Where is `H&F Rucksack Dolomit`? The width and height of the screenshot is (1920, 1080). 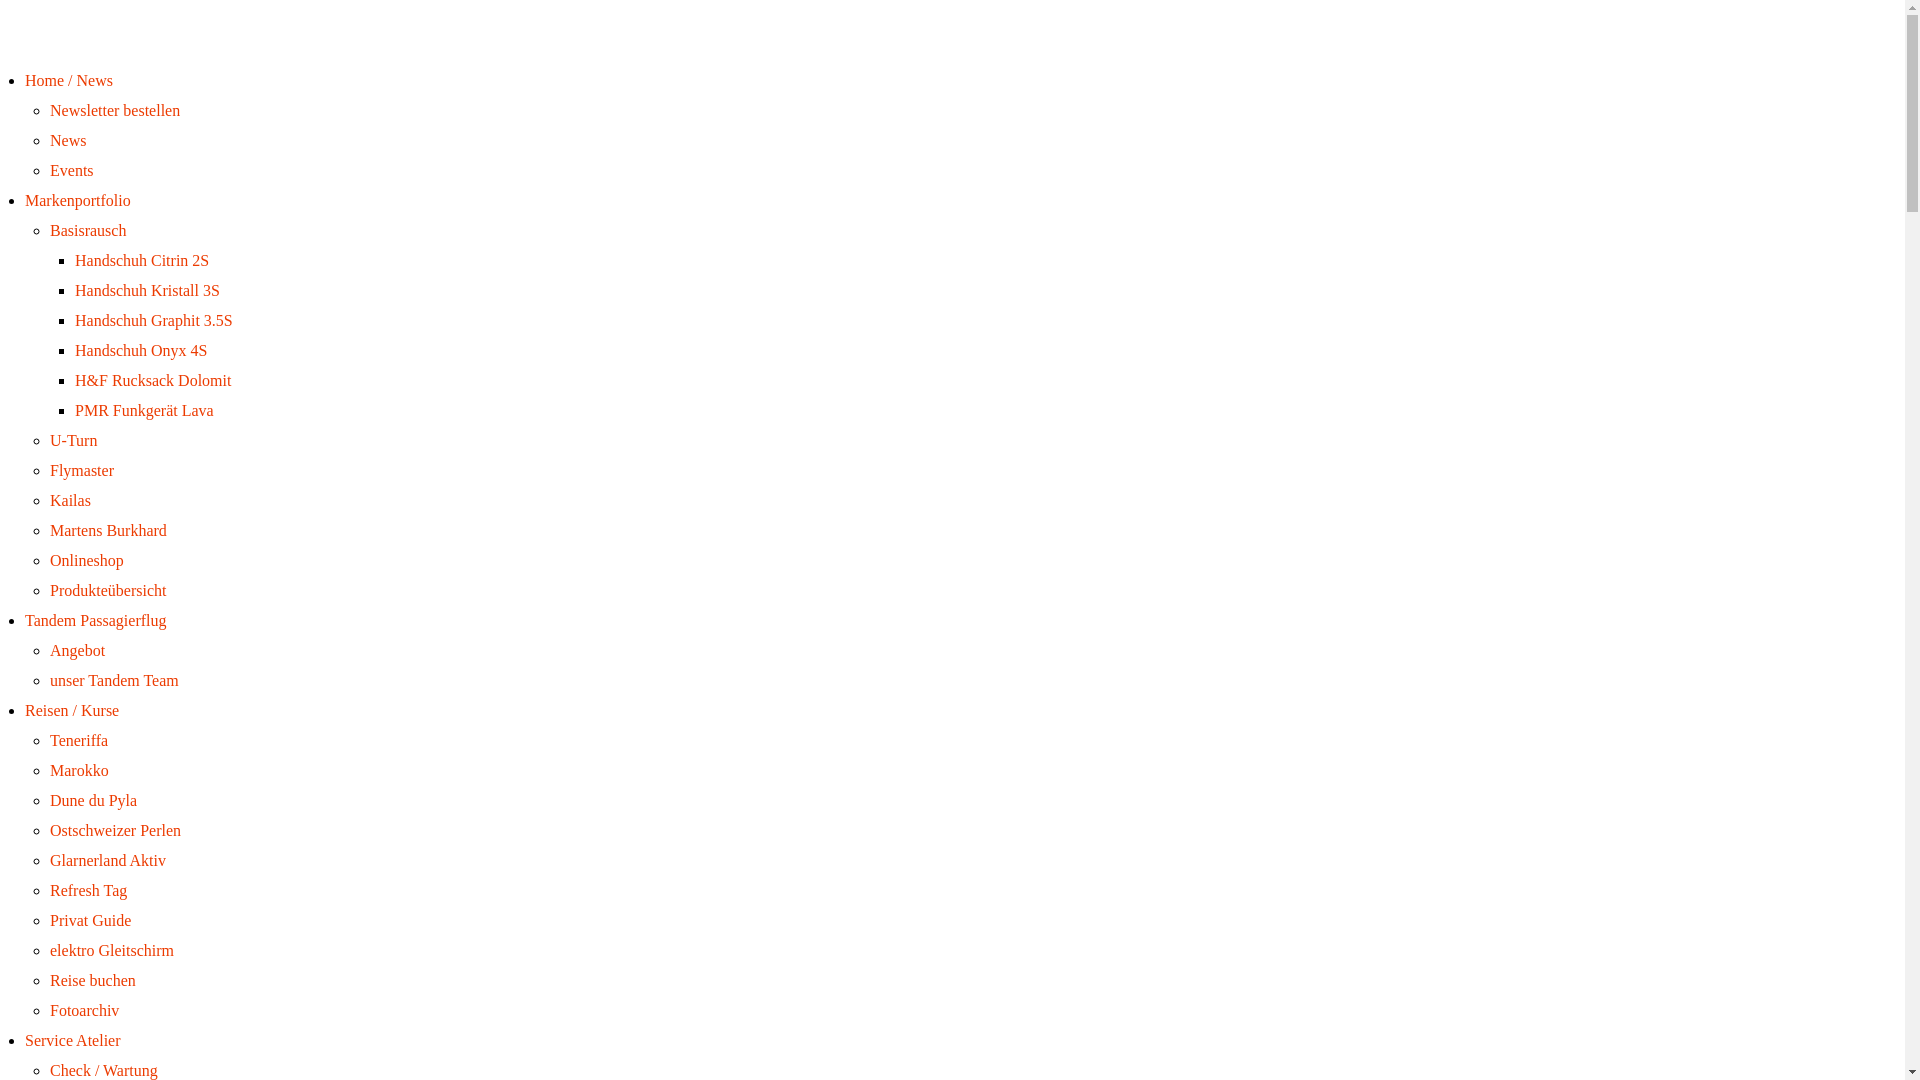
H&F Rucksack Dolomit is located at coordinates (153, 380).